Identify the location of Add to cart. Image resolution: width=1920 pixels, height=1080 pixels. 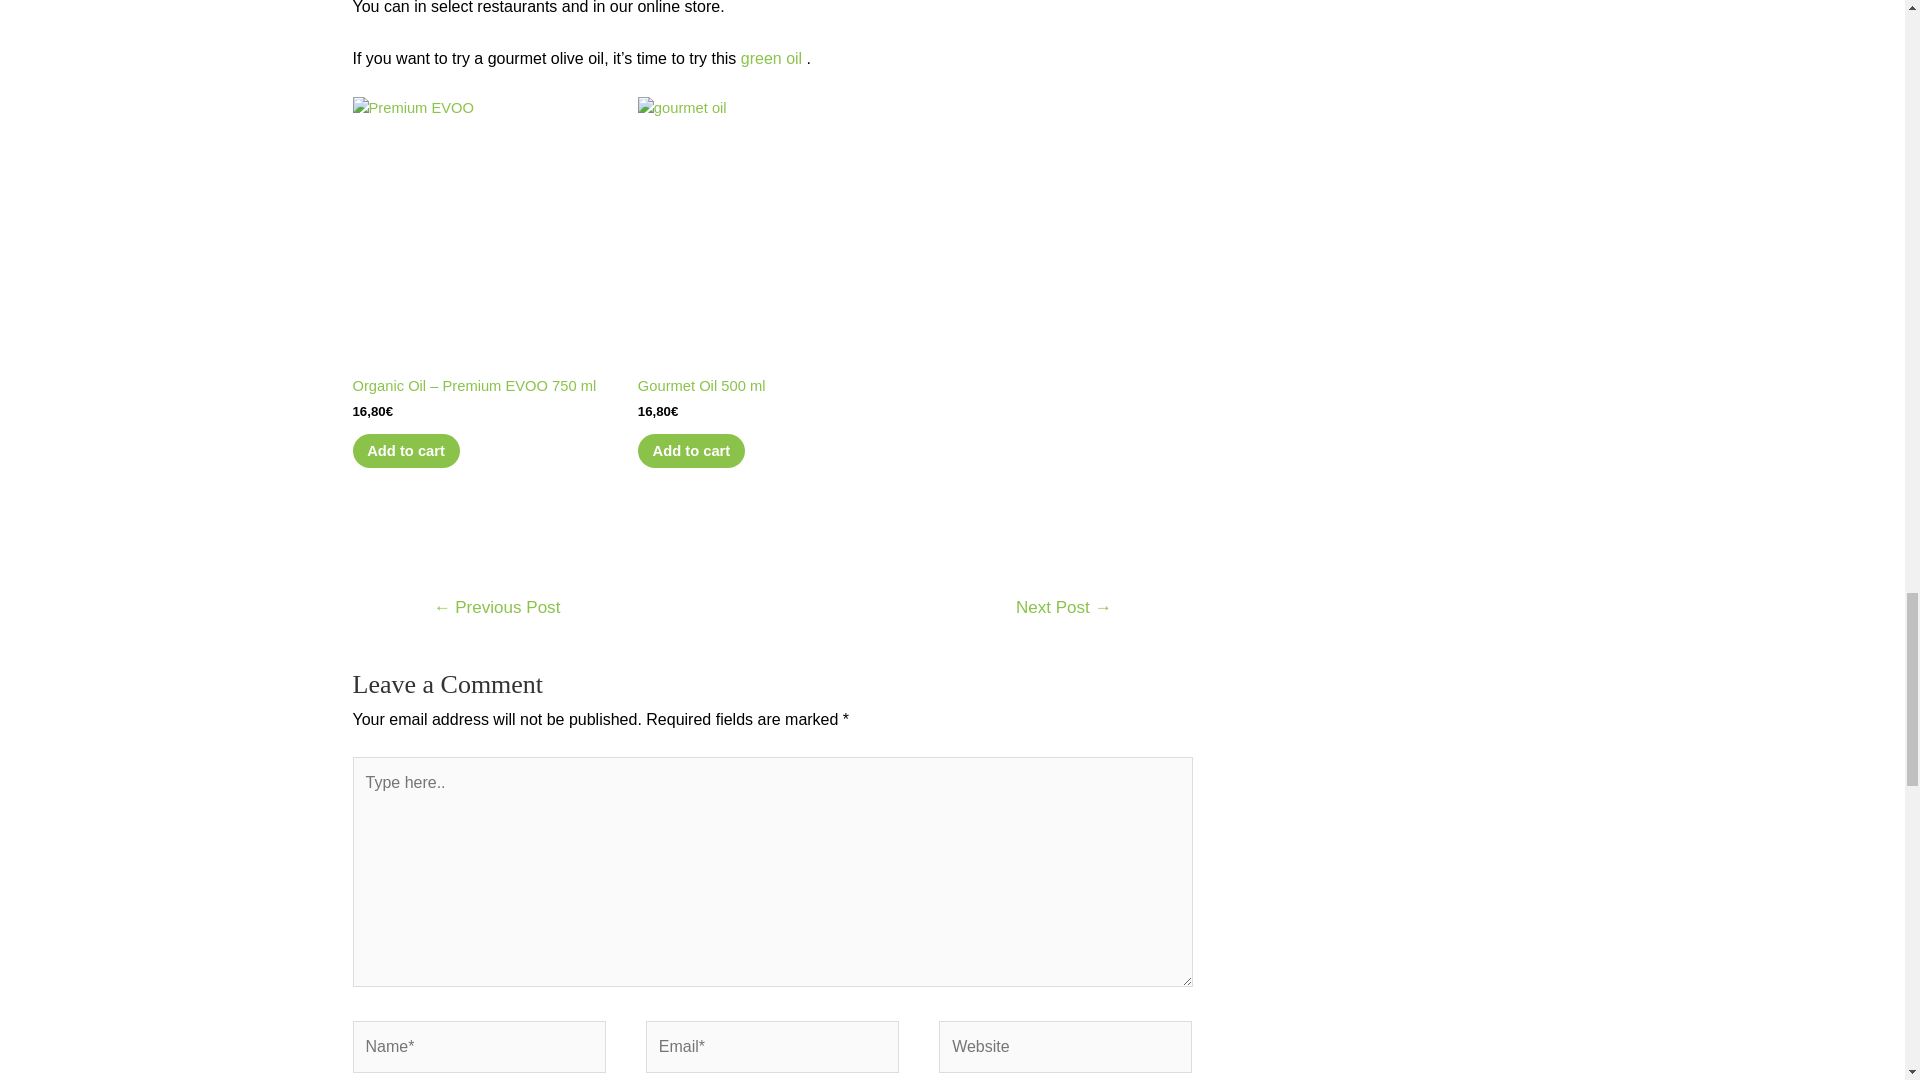
(690, 450).